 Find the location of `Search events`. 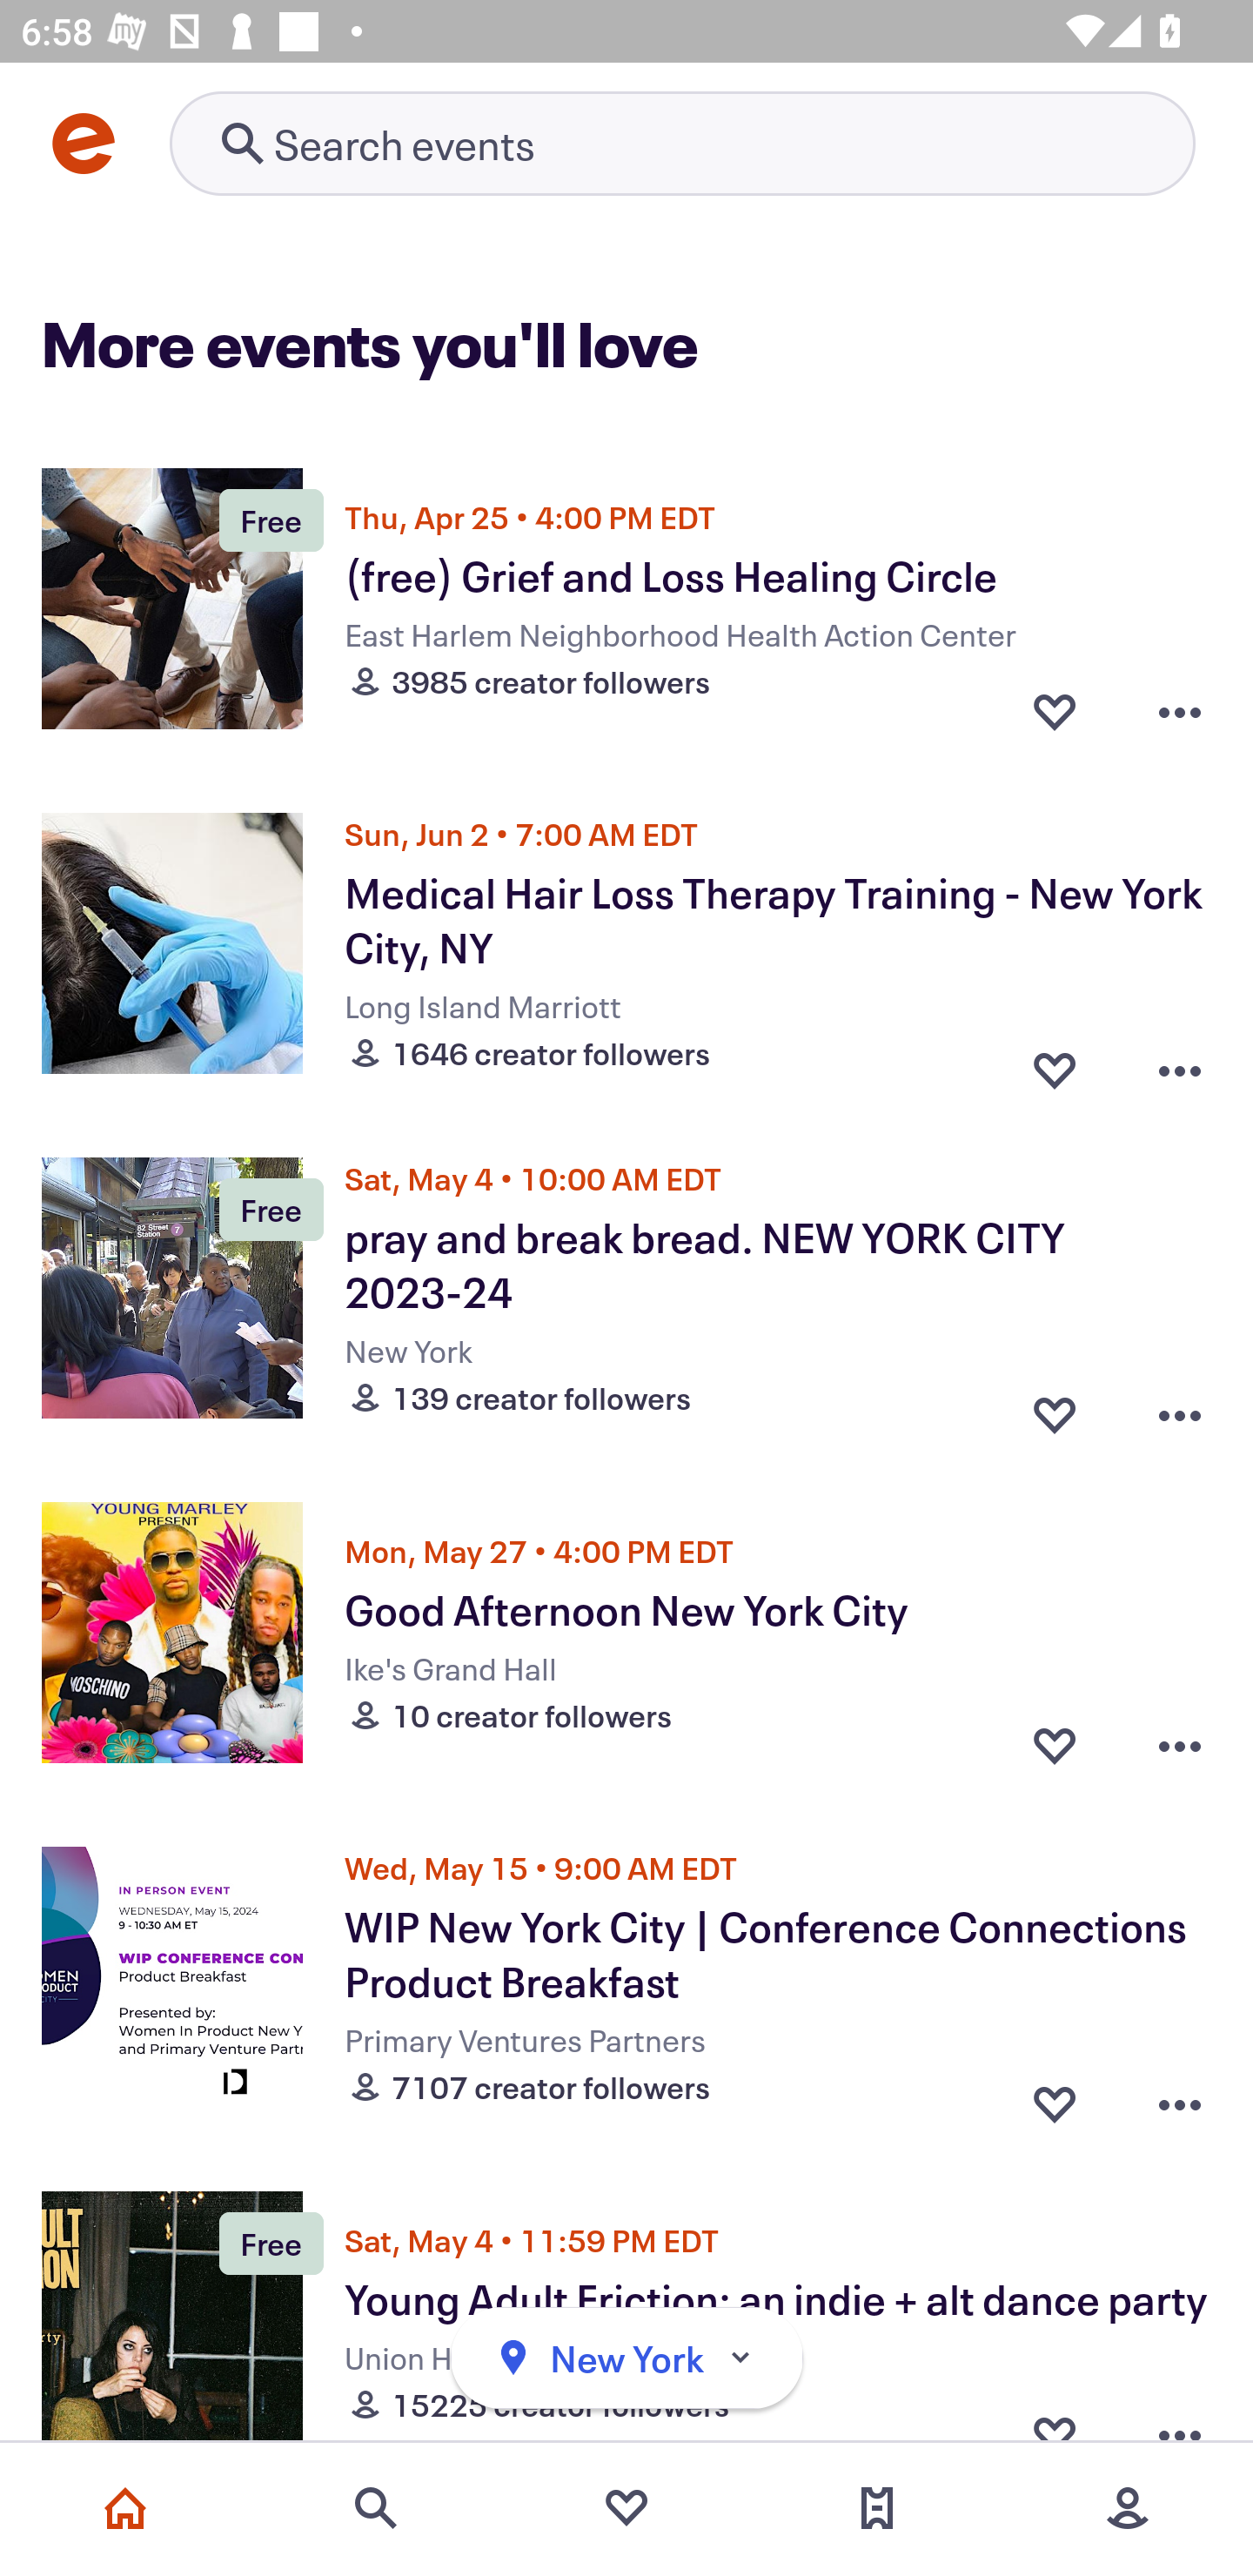

Search events is located at coordinates (376, 2508).